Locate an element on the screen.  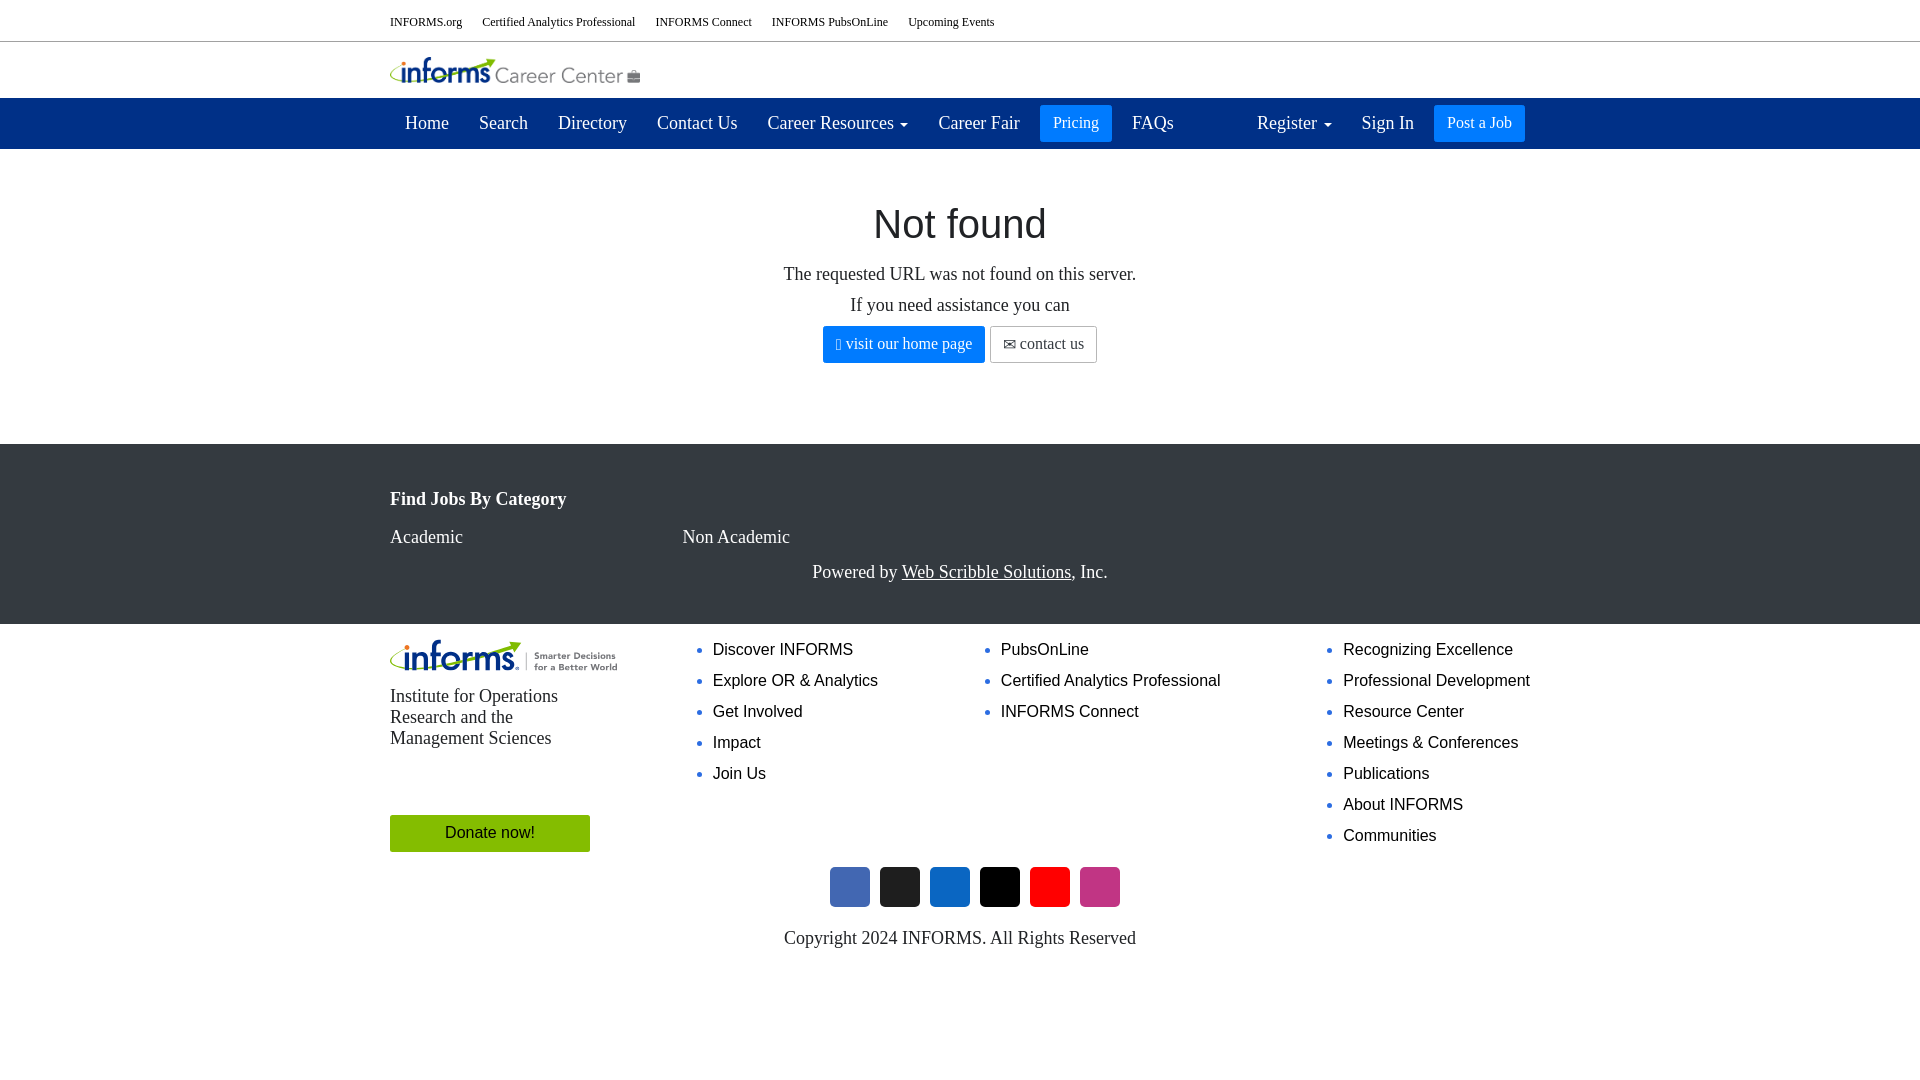
Join Us is located at coordinates (739, 772).